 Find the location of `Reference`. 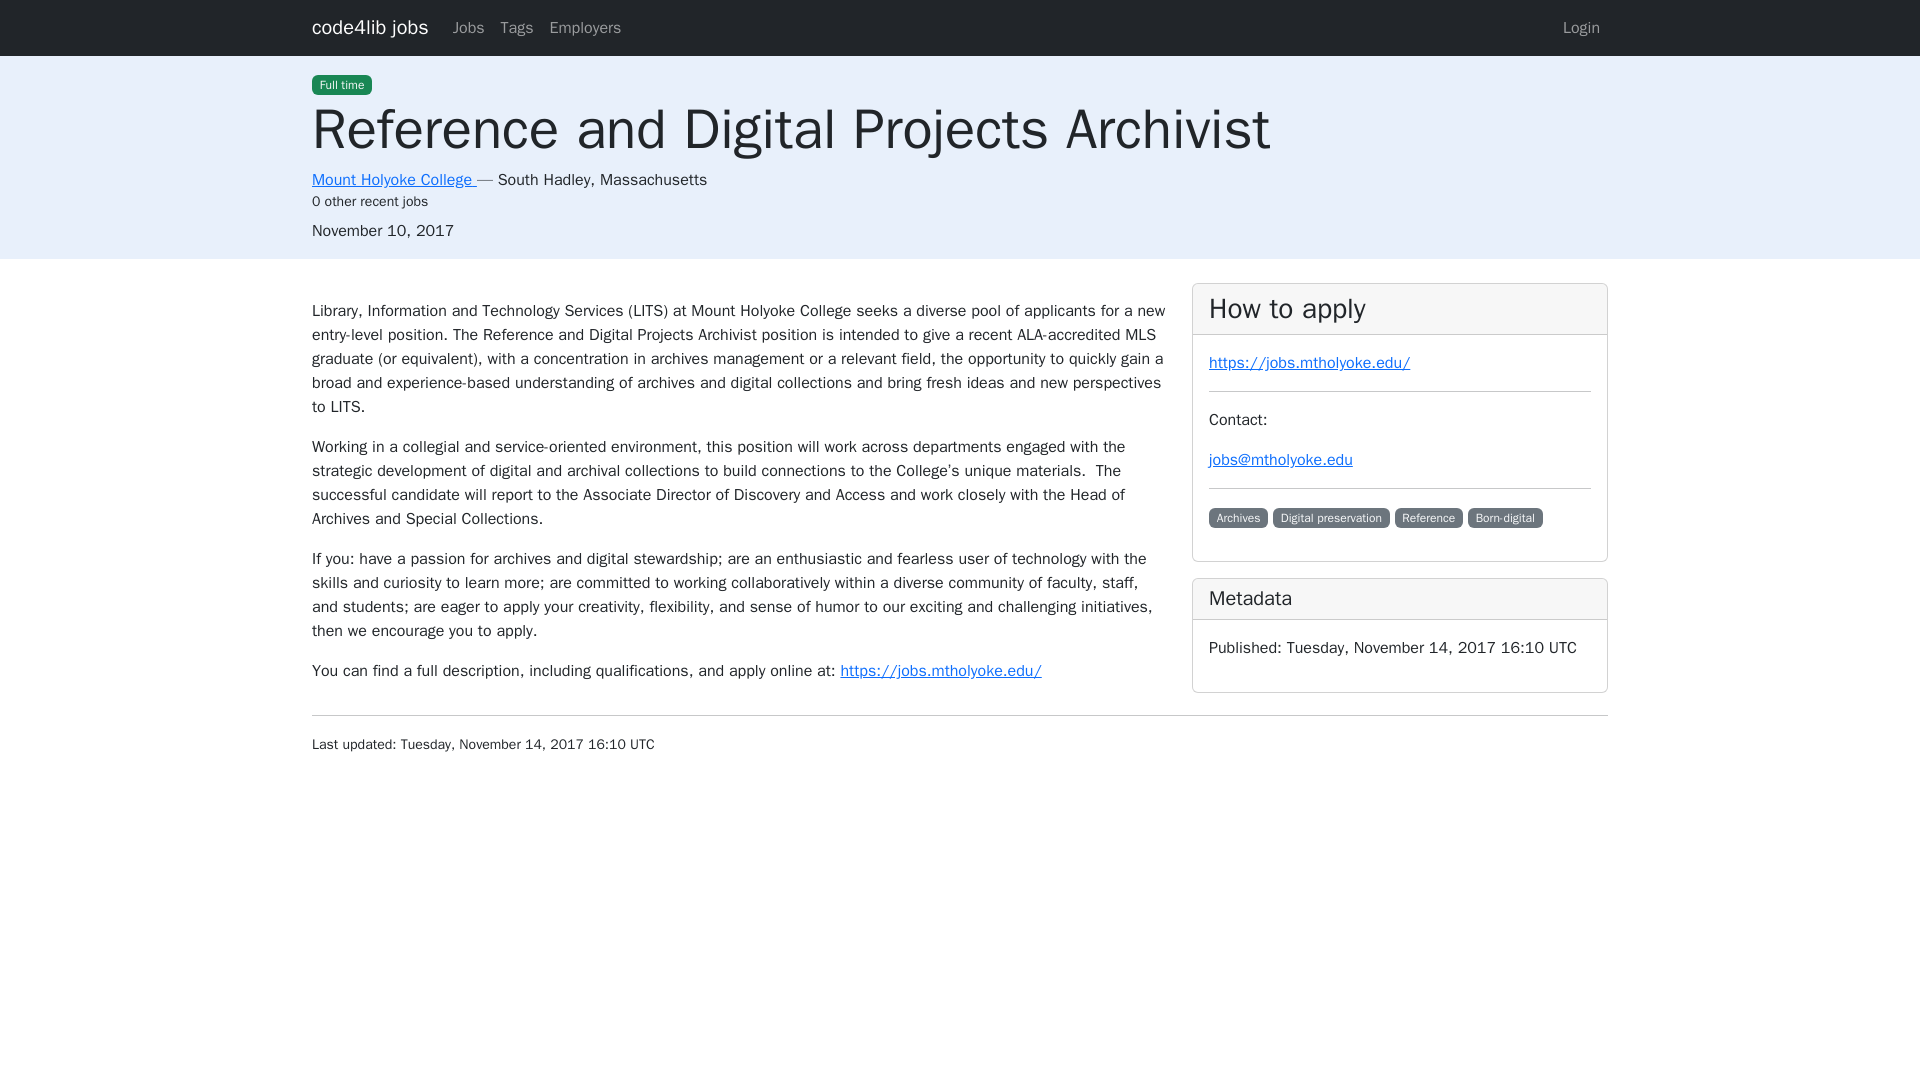

Reference is located at coordinates (1429, 518).